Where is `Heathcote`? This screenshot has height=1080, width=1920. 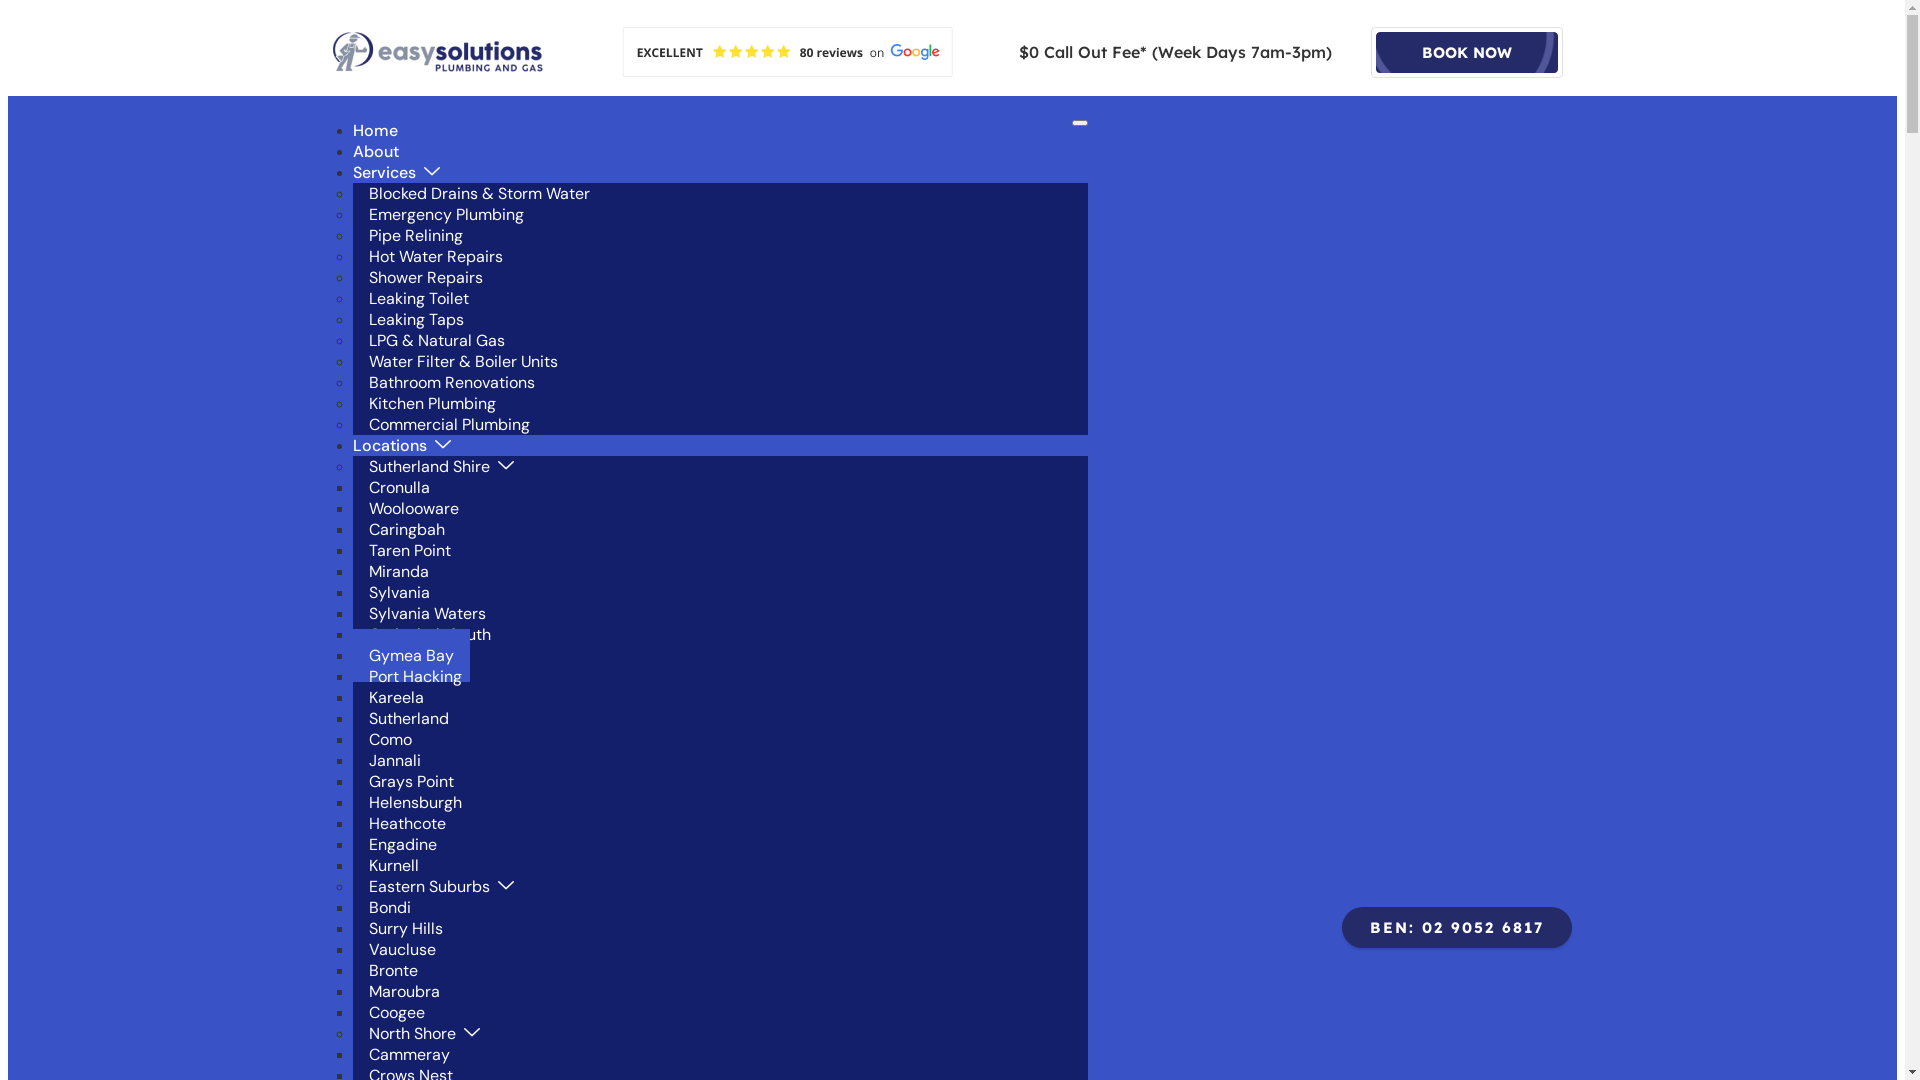
Heathcote is located at coordinates (406, 824).